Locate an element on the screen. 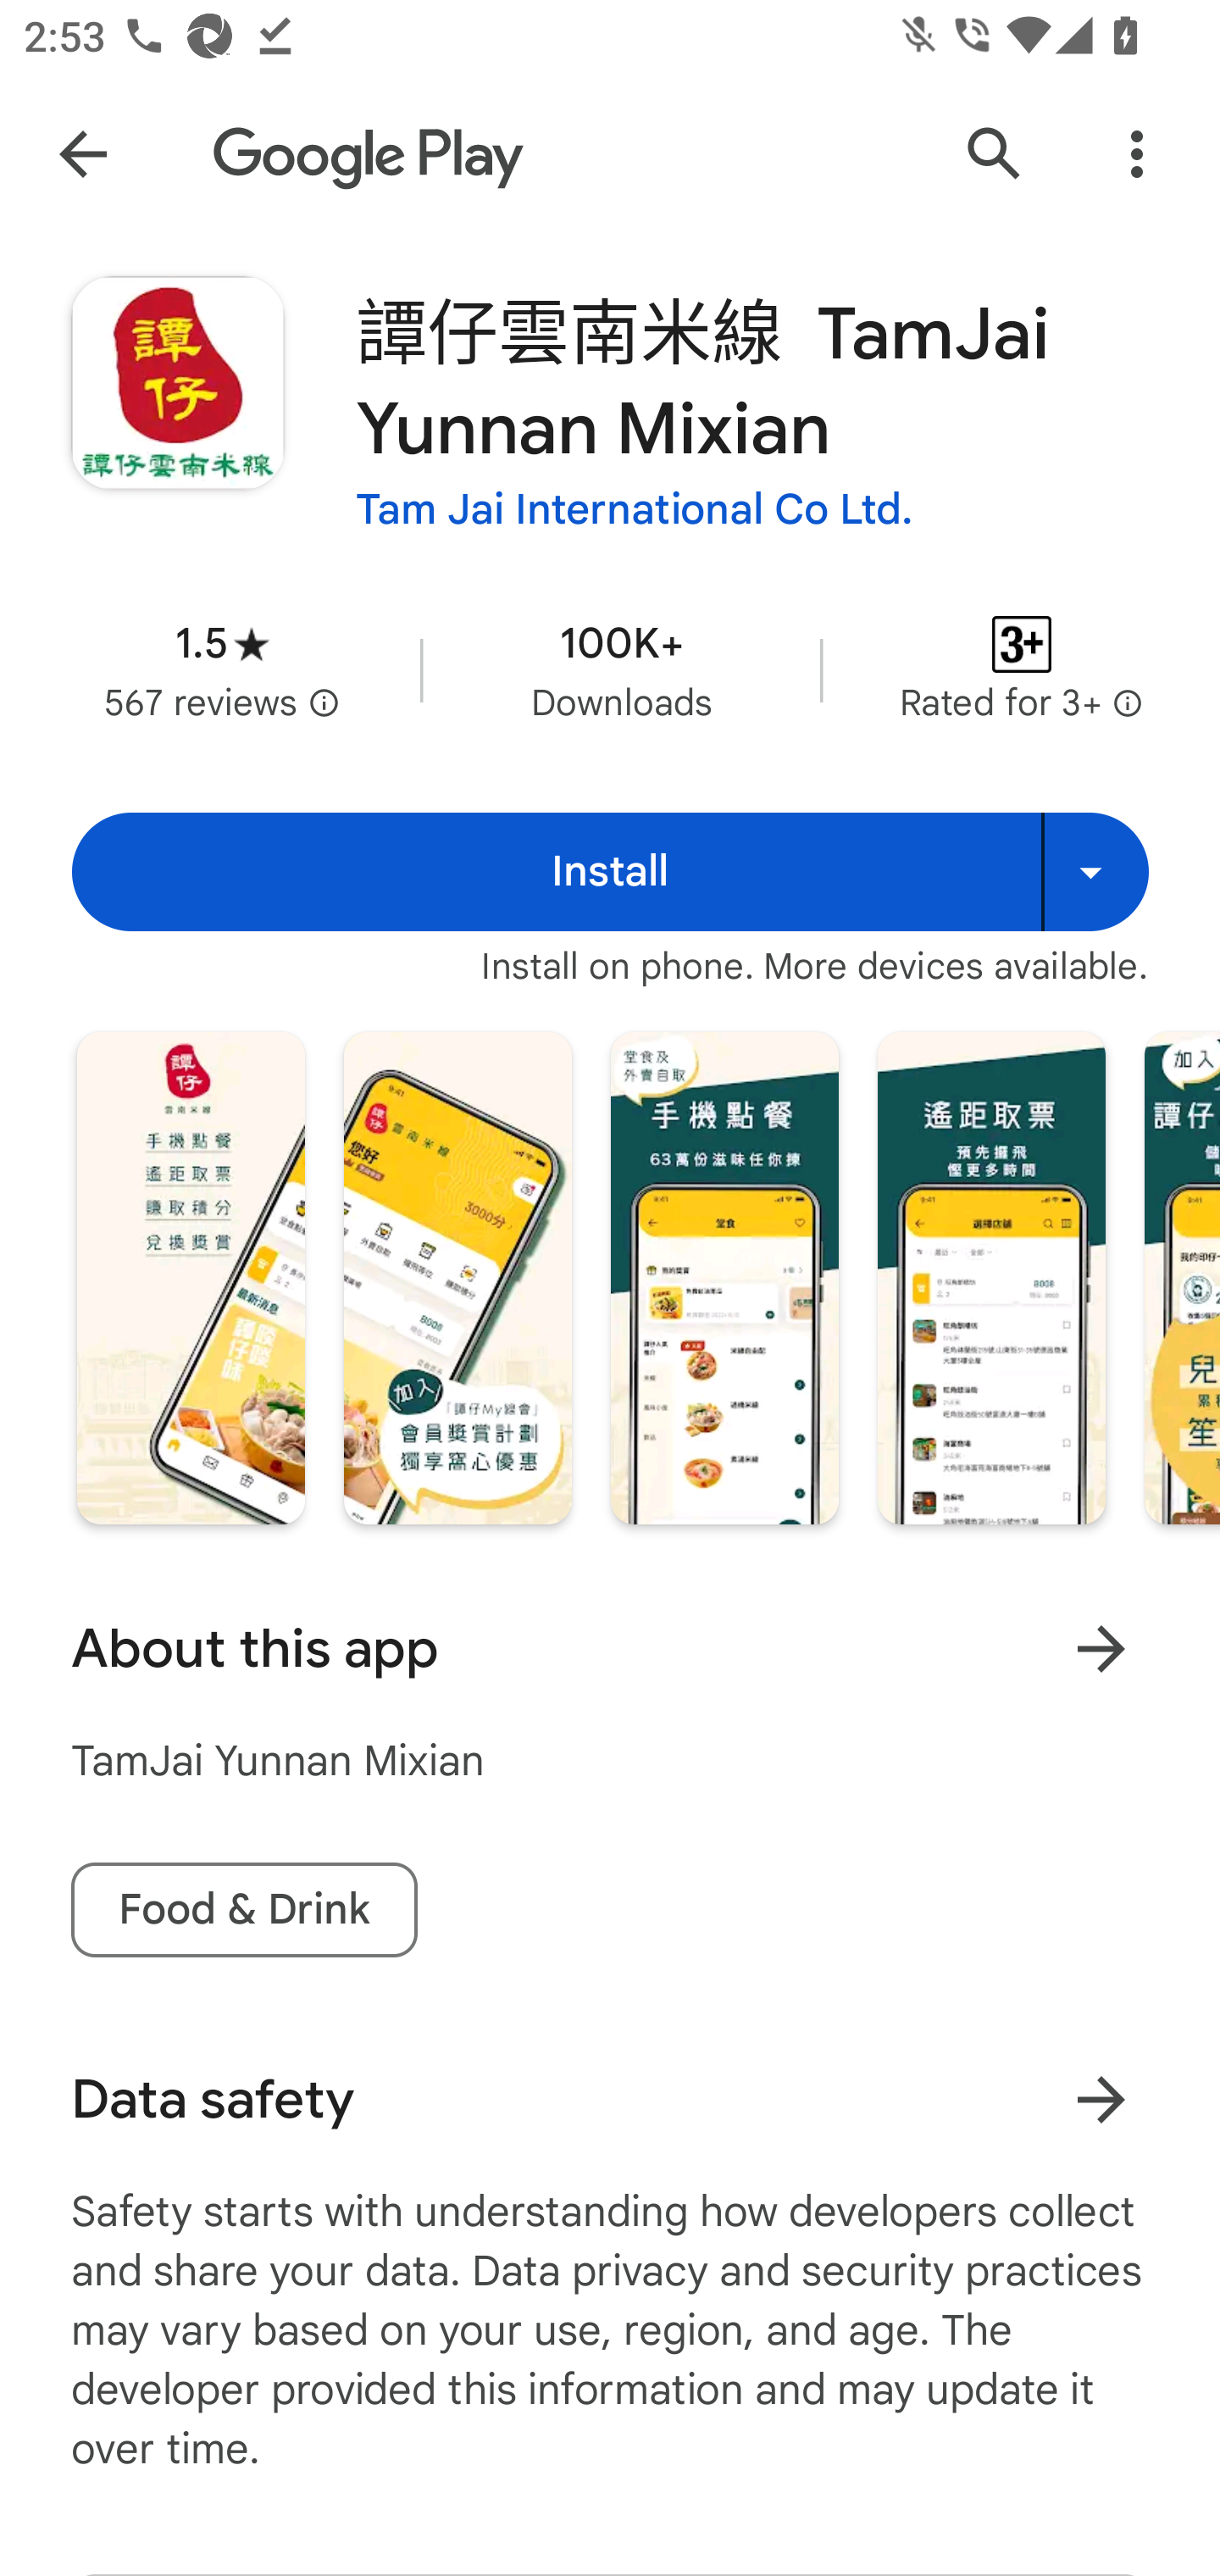 Image resolution: width=1220 pixels, height=2576 pixels. Data safety Learn more about data safety is located at coordinates (610, 2099).